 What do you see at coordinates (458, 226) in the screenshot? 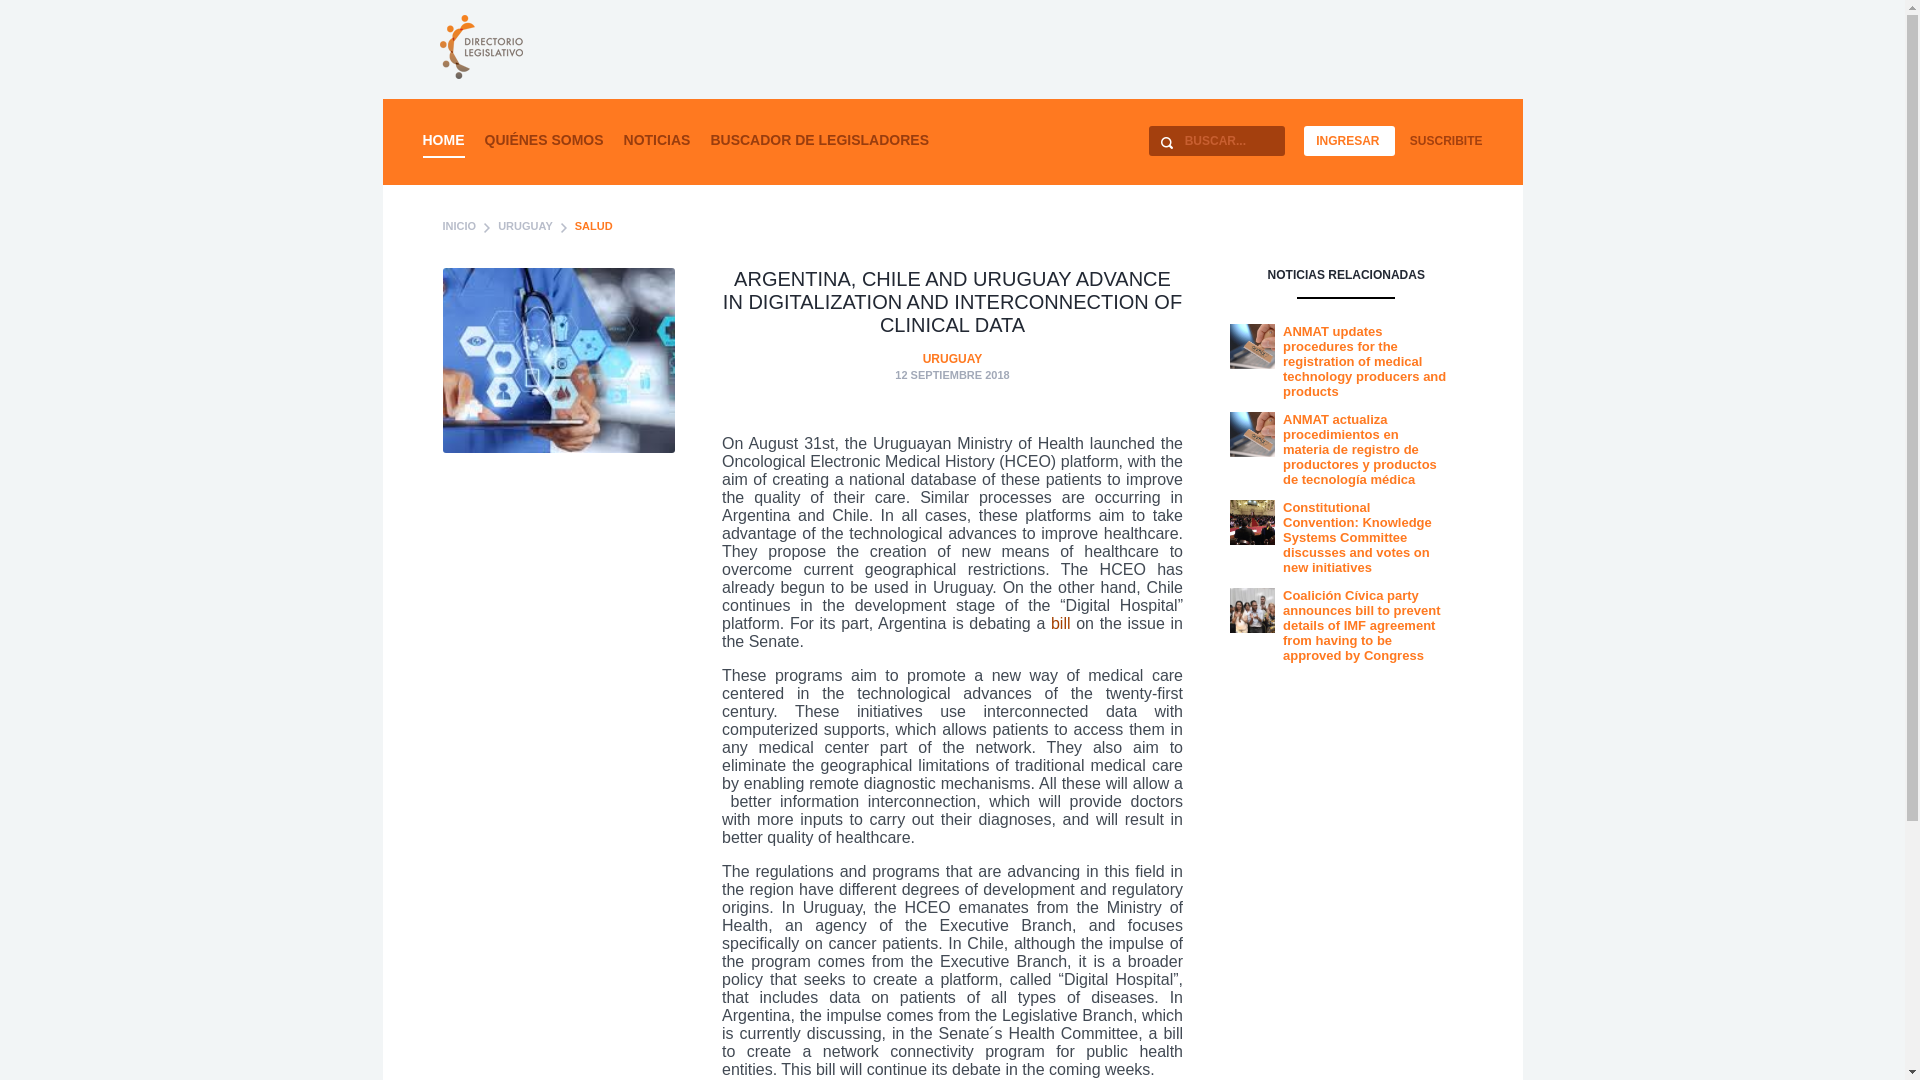
I see `INICIO` at bounding box center [458, 226].